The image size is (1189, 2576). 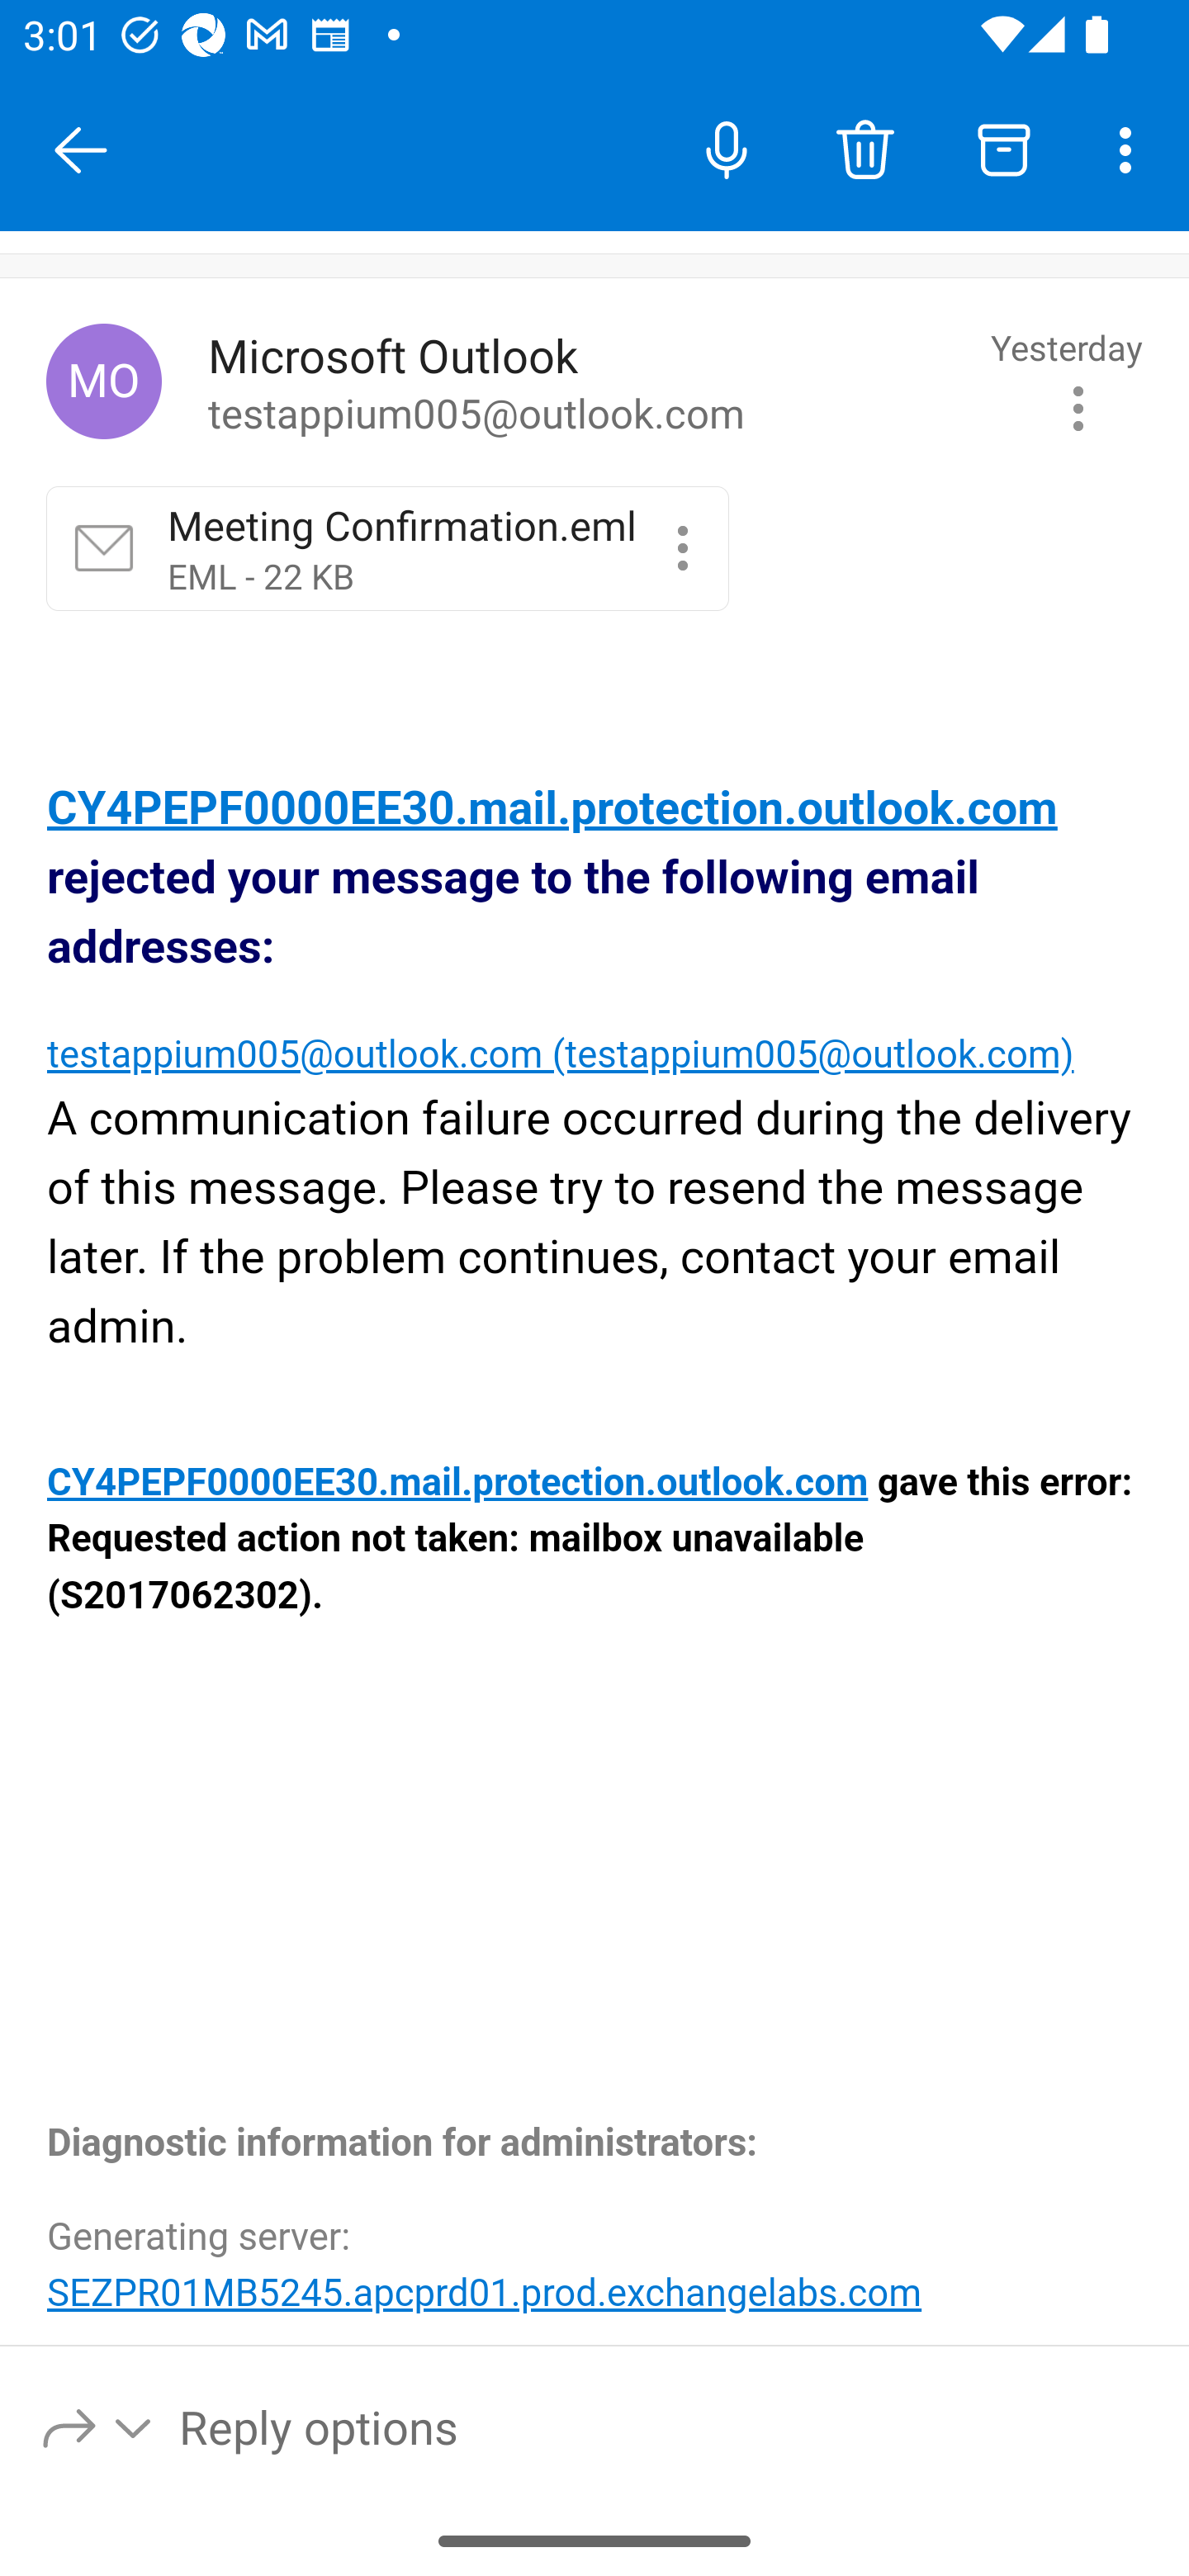 What do you see at coordinates (682, 547) in the screenshot?
I see `Meeting Confirmation.eml` at bounding box center [682, 547].